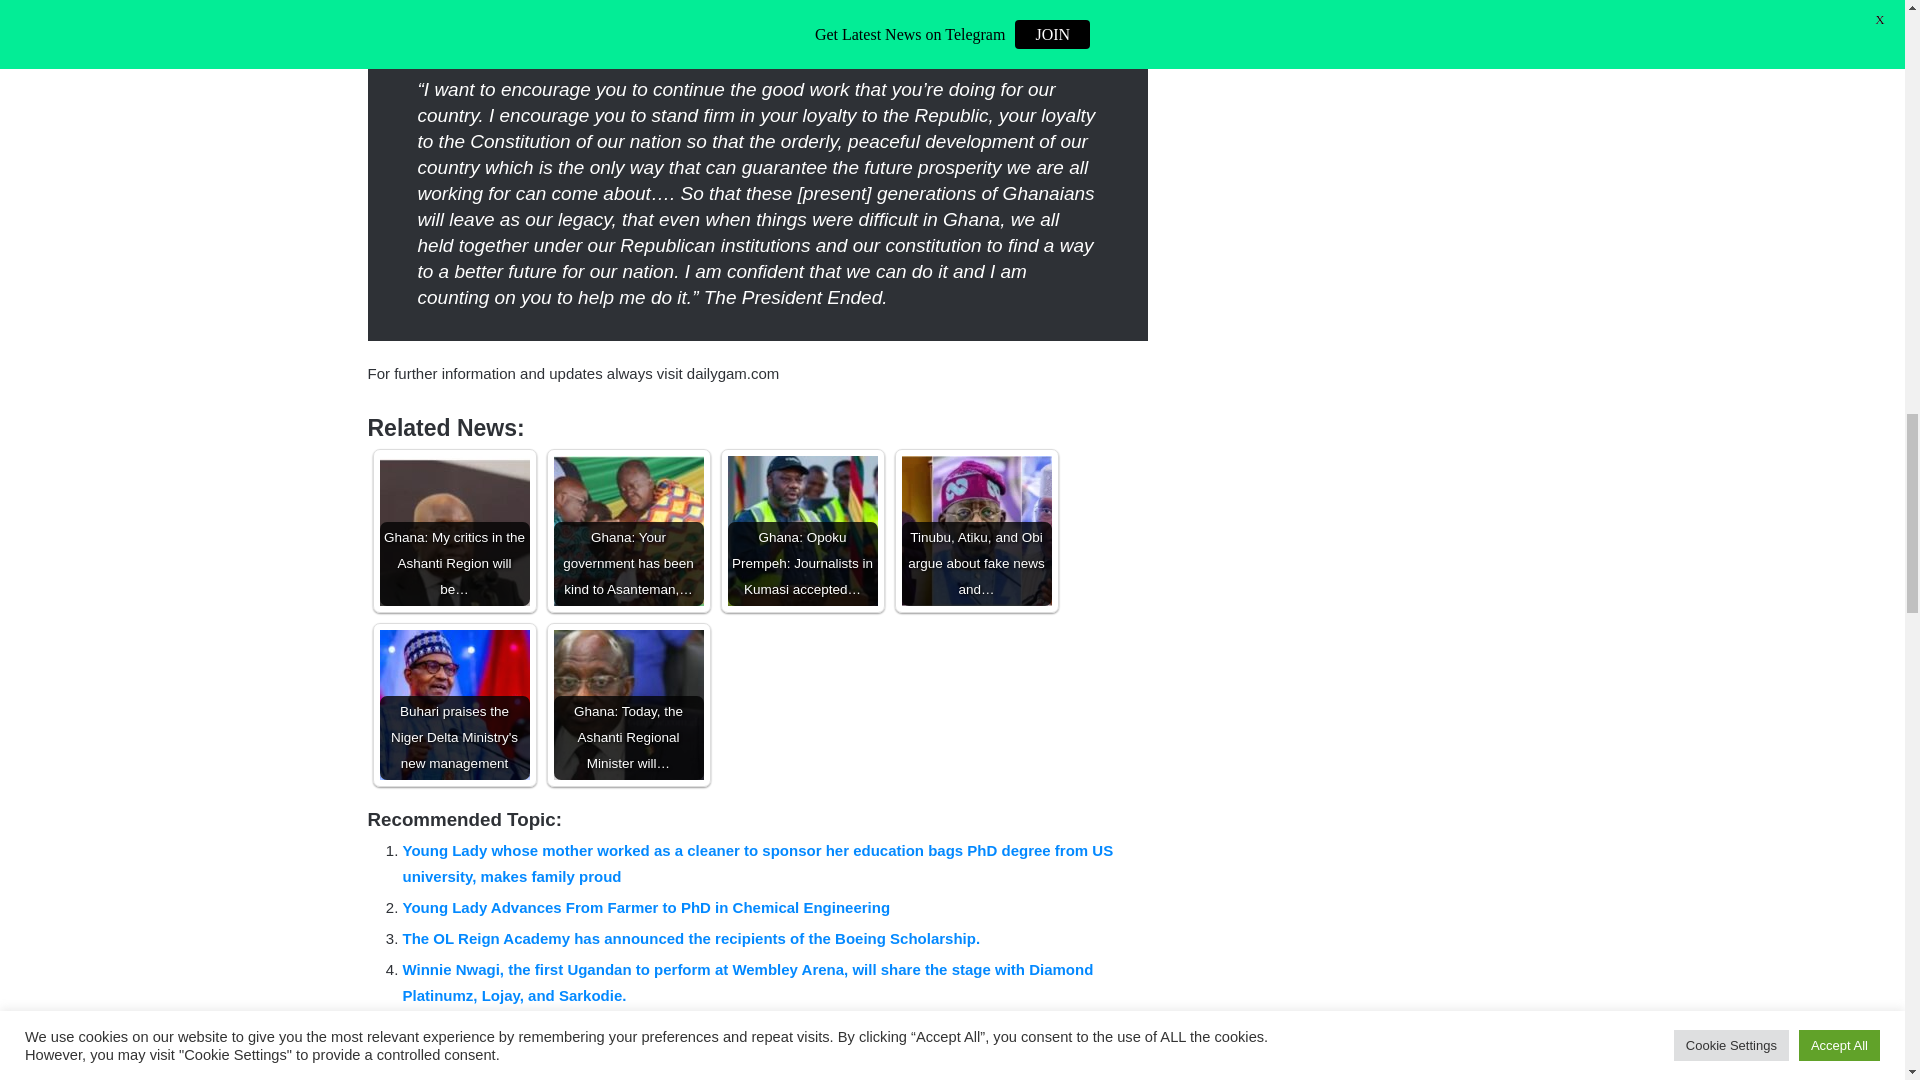 This screenshot has width=1920, height=1080. Describe the element at coordinates (454, 704) in the screenshot. I see `Buhari praises the Niger Delta Ministry's new management` at that location.